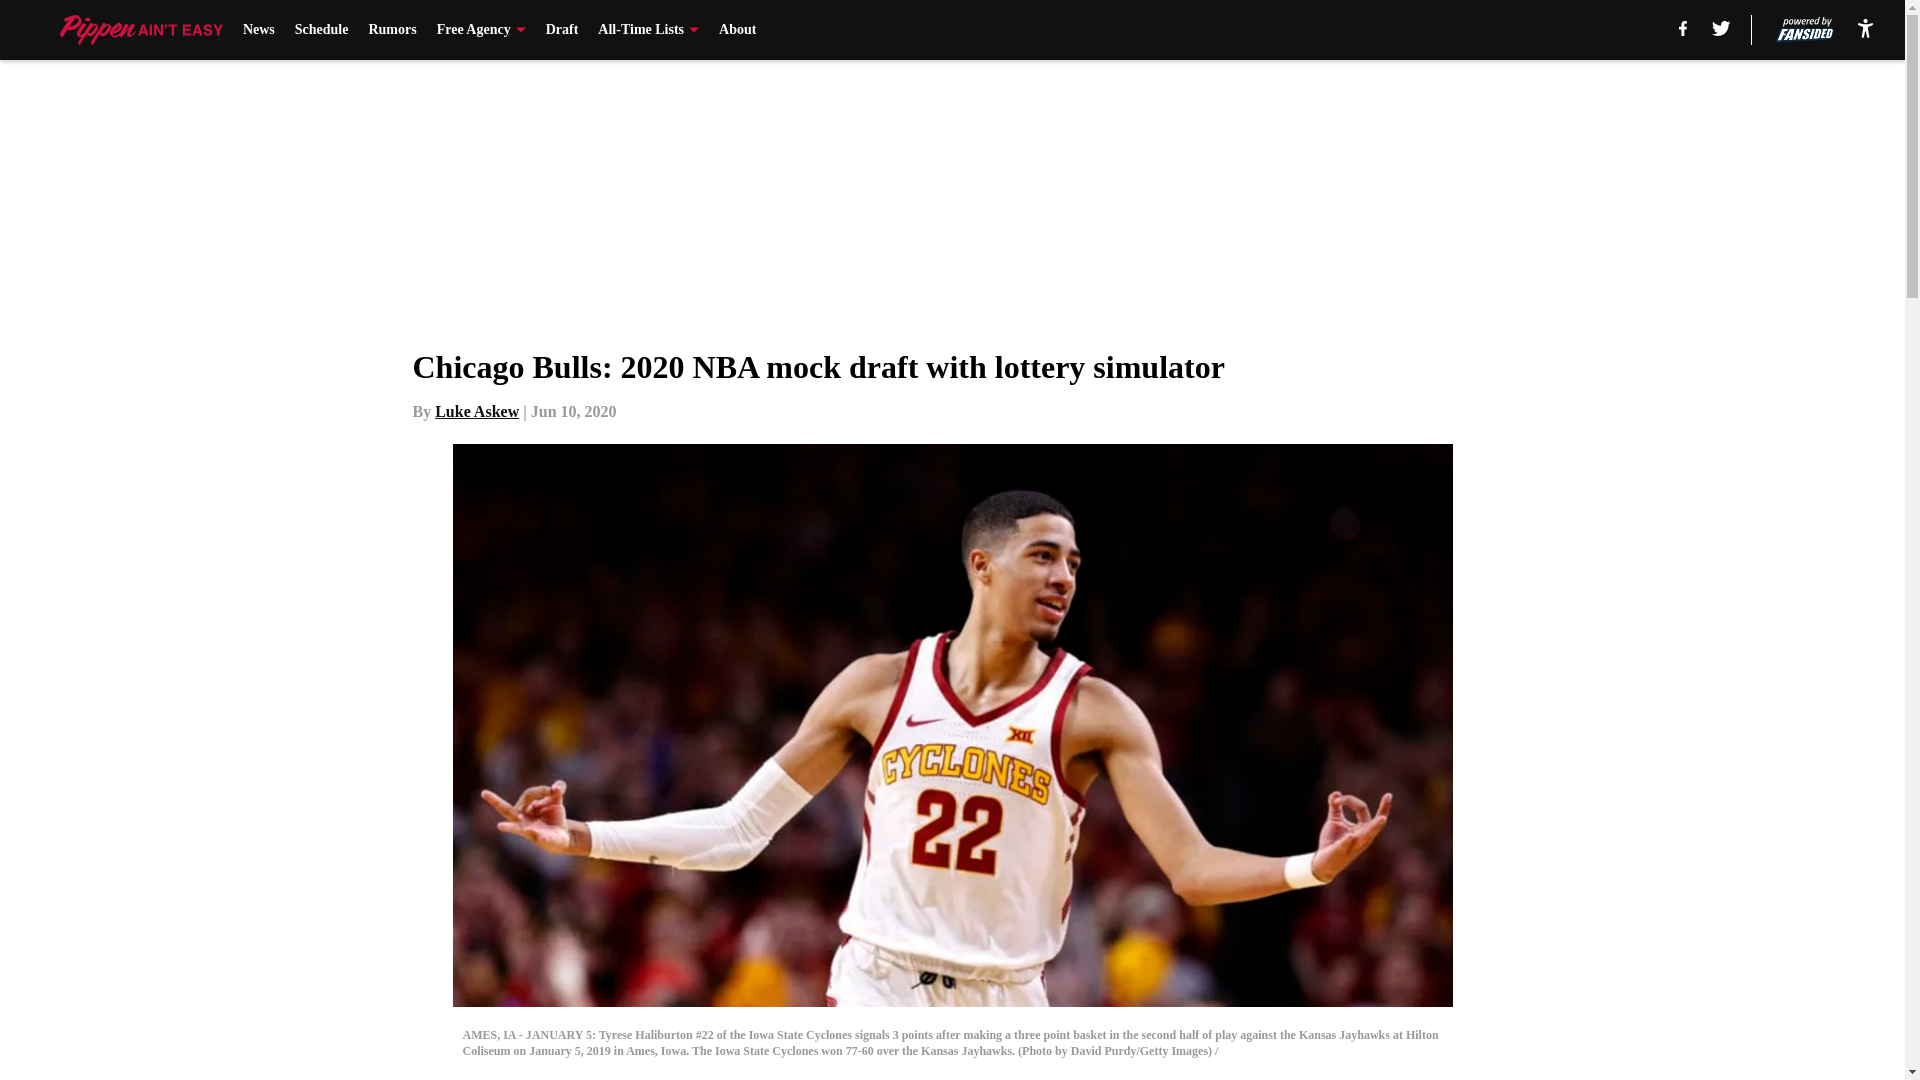  What do you see at coordinates (258, 30) in the screenshot?
I see `News` at bounding box center [258, 30].